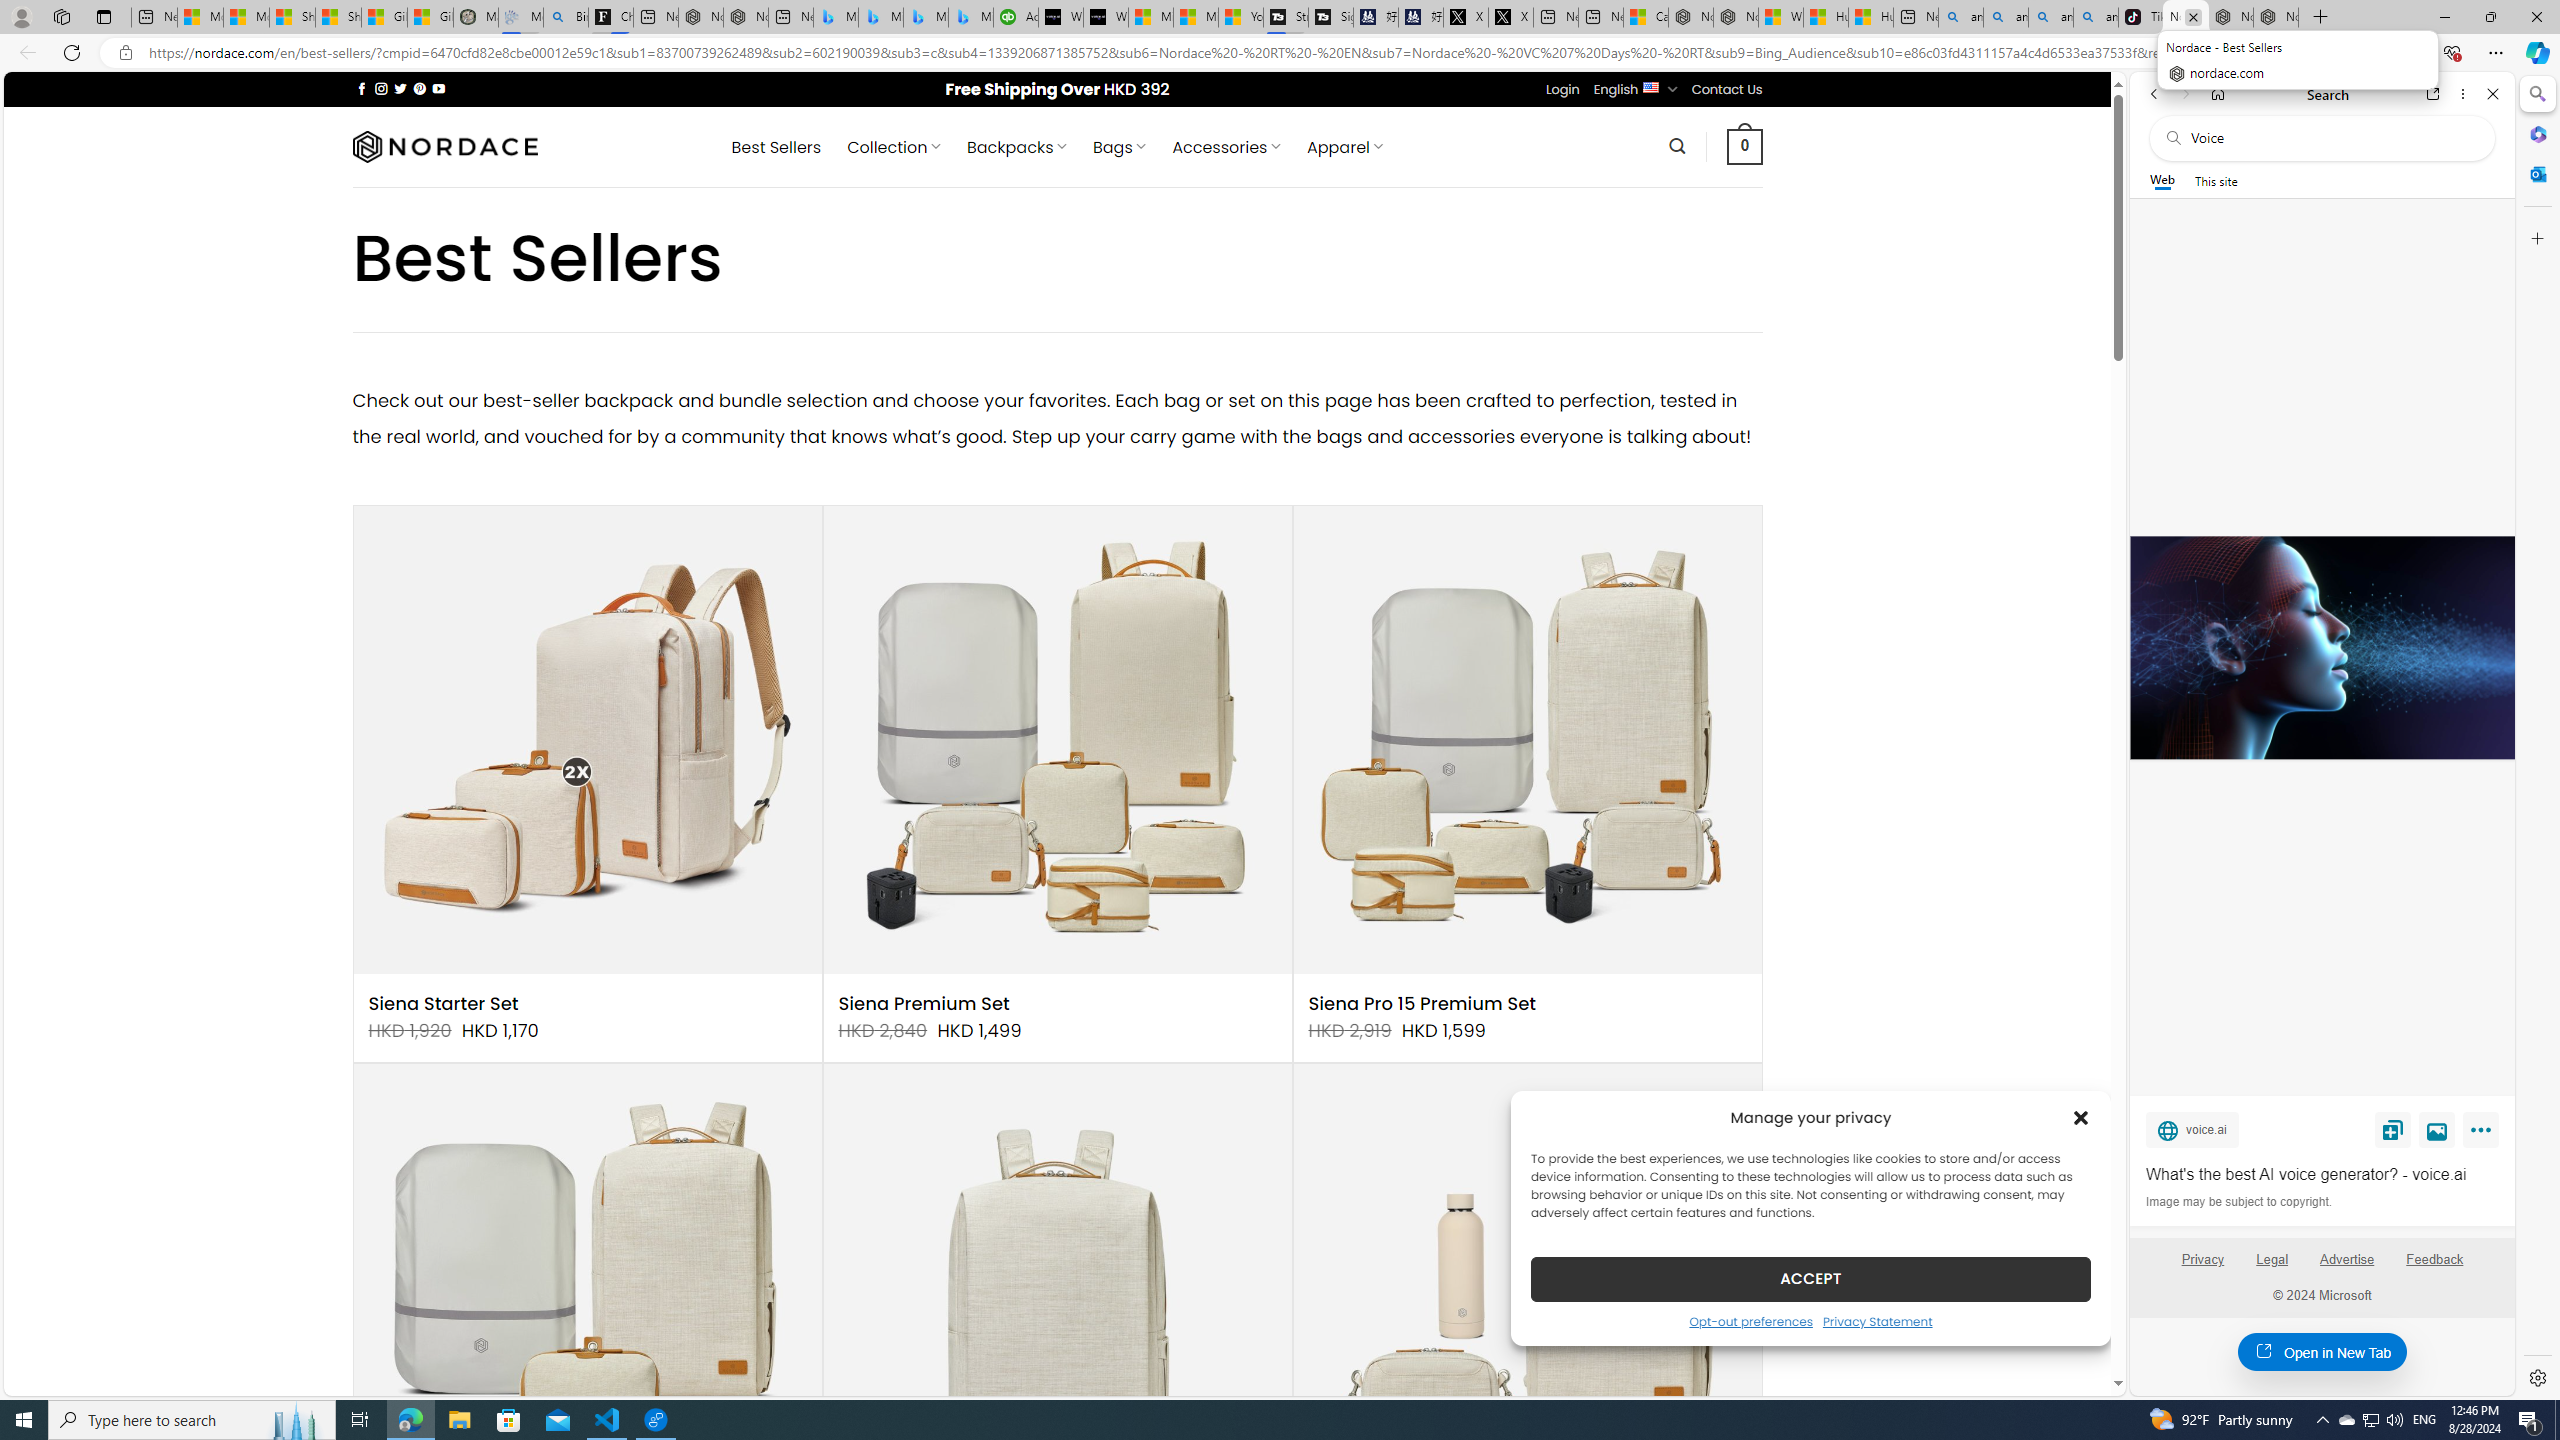  Describe the element at coordinates (1750, 1320) in the screenshot. I see `Opt-out preferences` at that location.